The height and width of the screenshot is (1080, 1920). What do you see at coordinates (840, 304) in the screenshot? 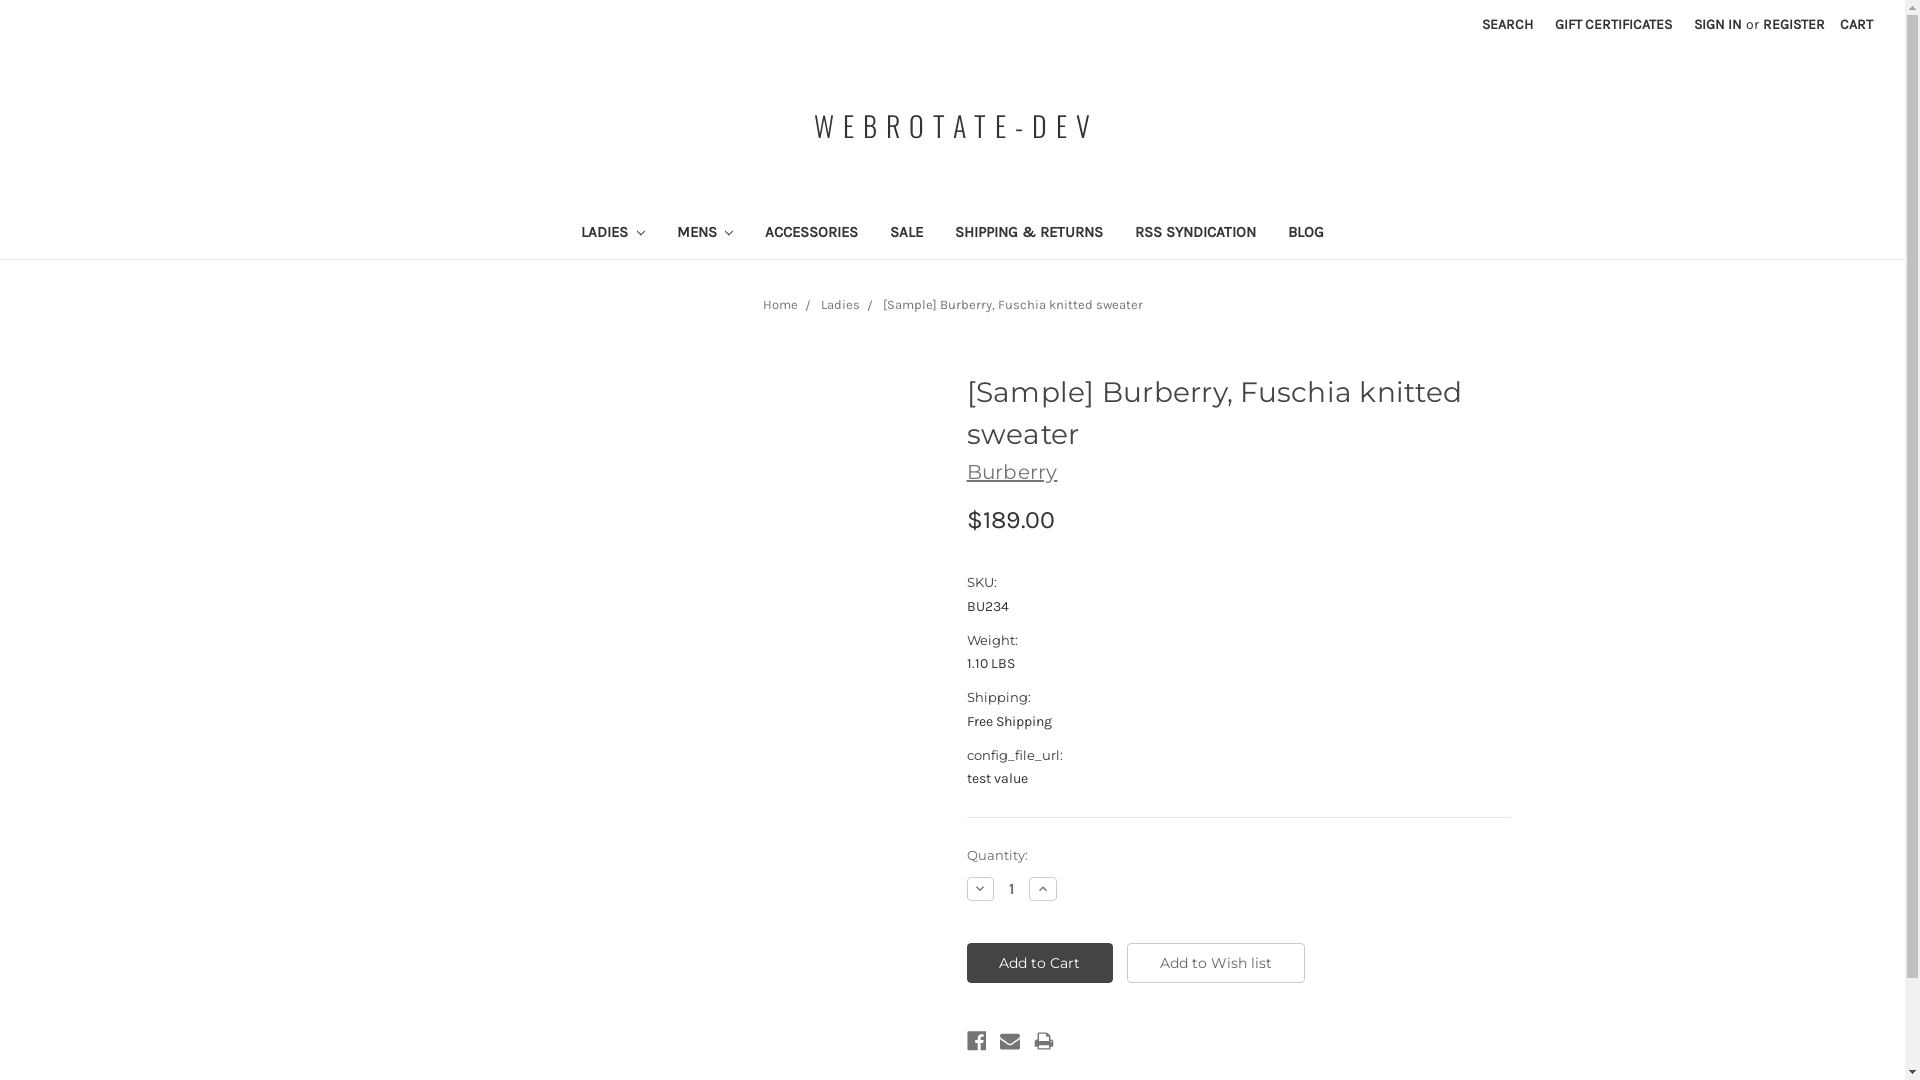
I see `Ladies` at bounding box center [840, 304].